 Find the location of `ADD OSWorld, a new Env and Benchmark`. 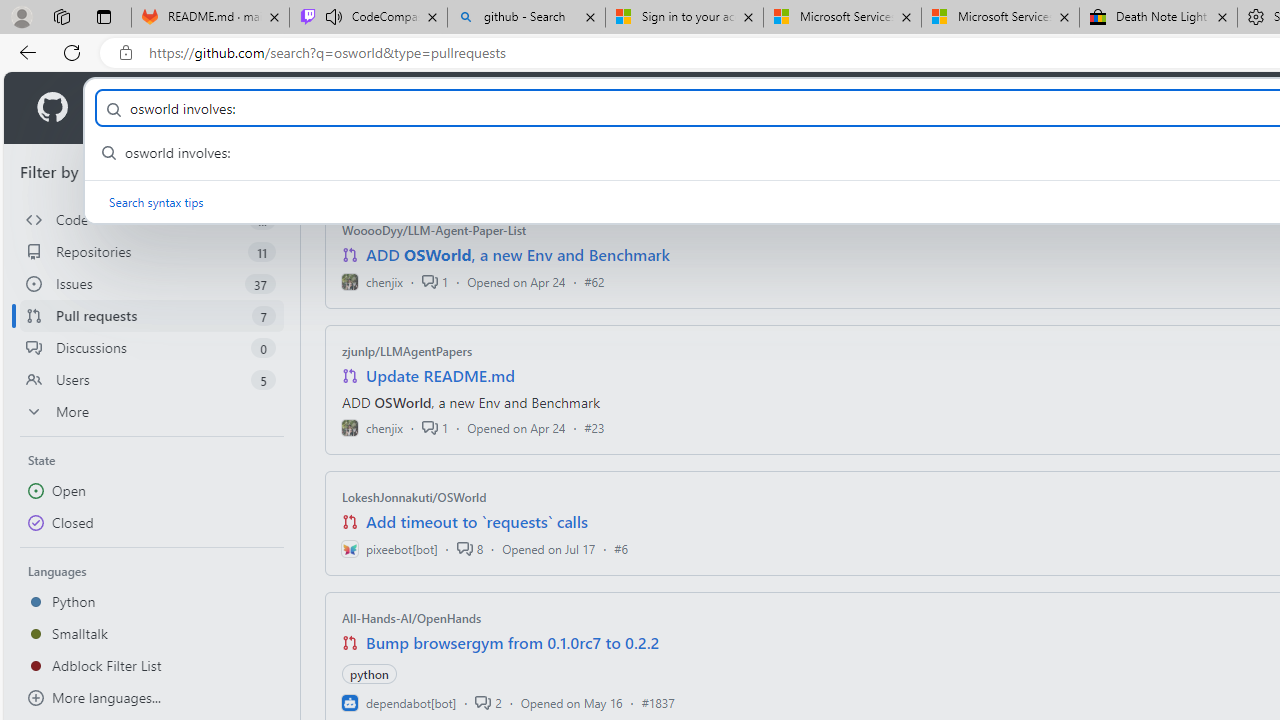

ADD OSWorld, a new Env and Benchmark is located at coordinates (518, 255).